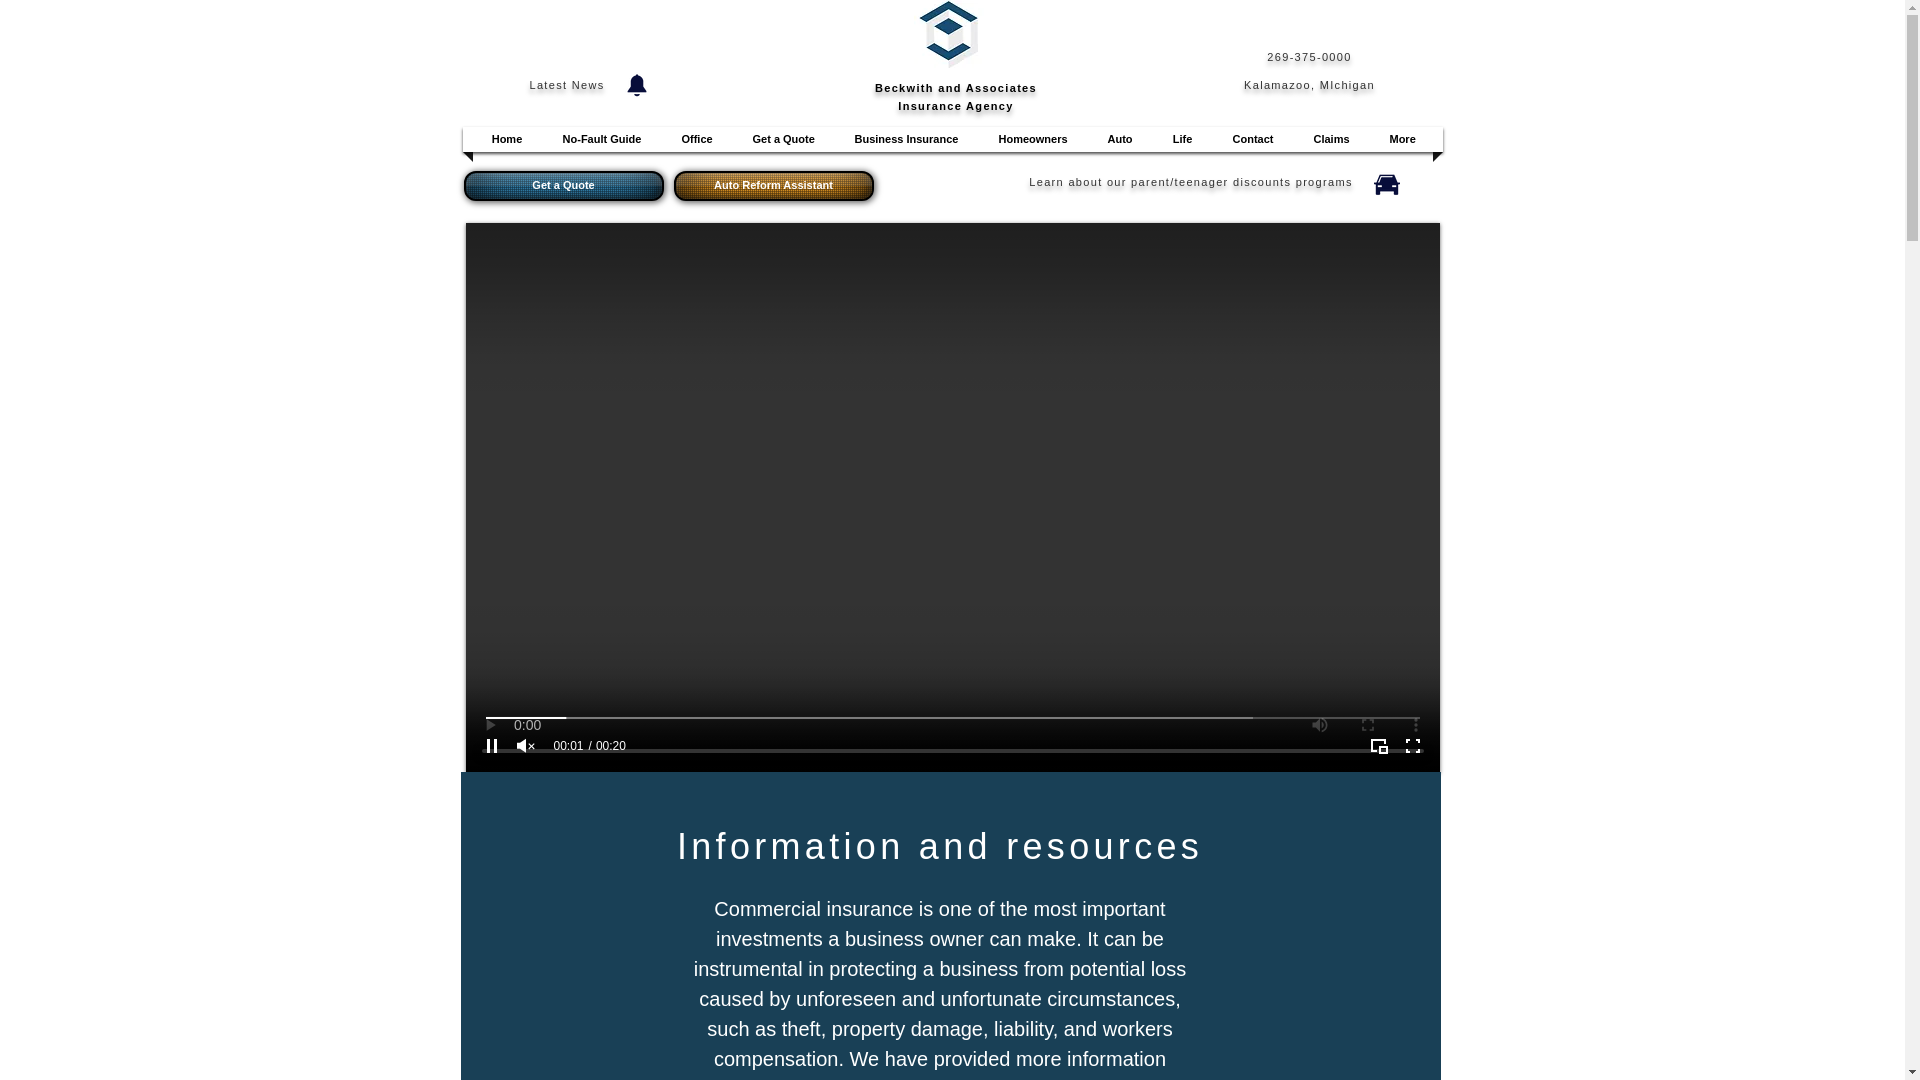 This screenshot has width=1920, height=1080. Describe the element at coordinates (564, 185) in the screenshot. I see `Get a Quote` at that location.